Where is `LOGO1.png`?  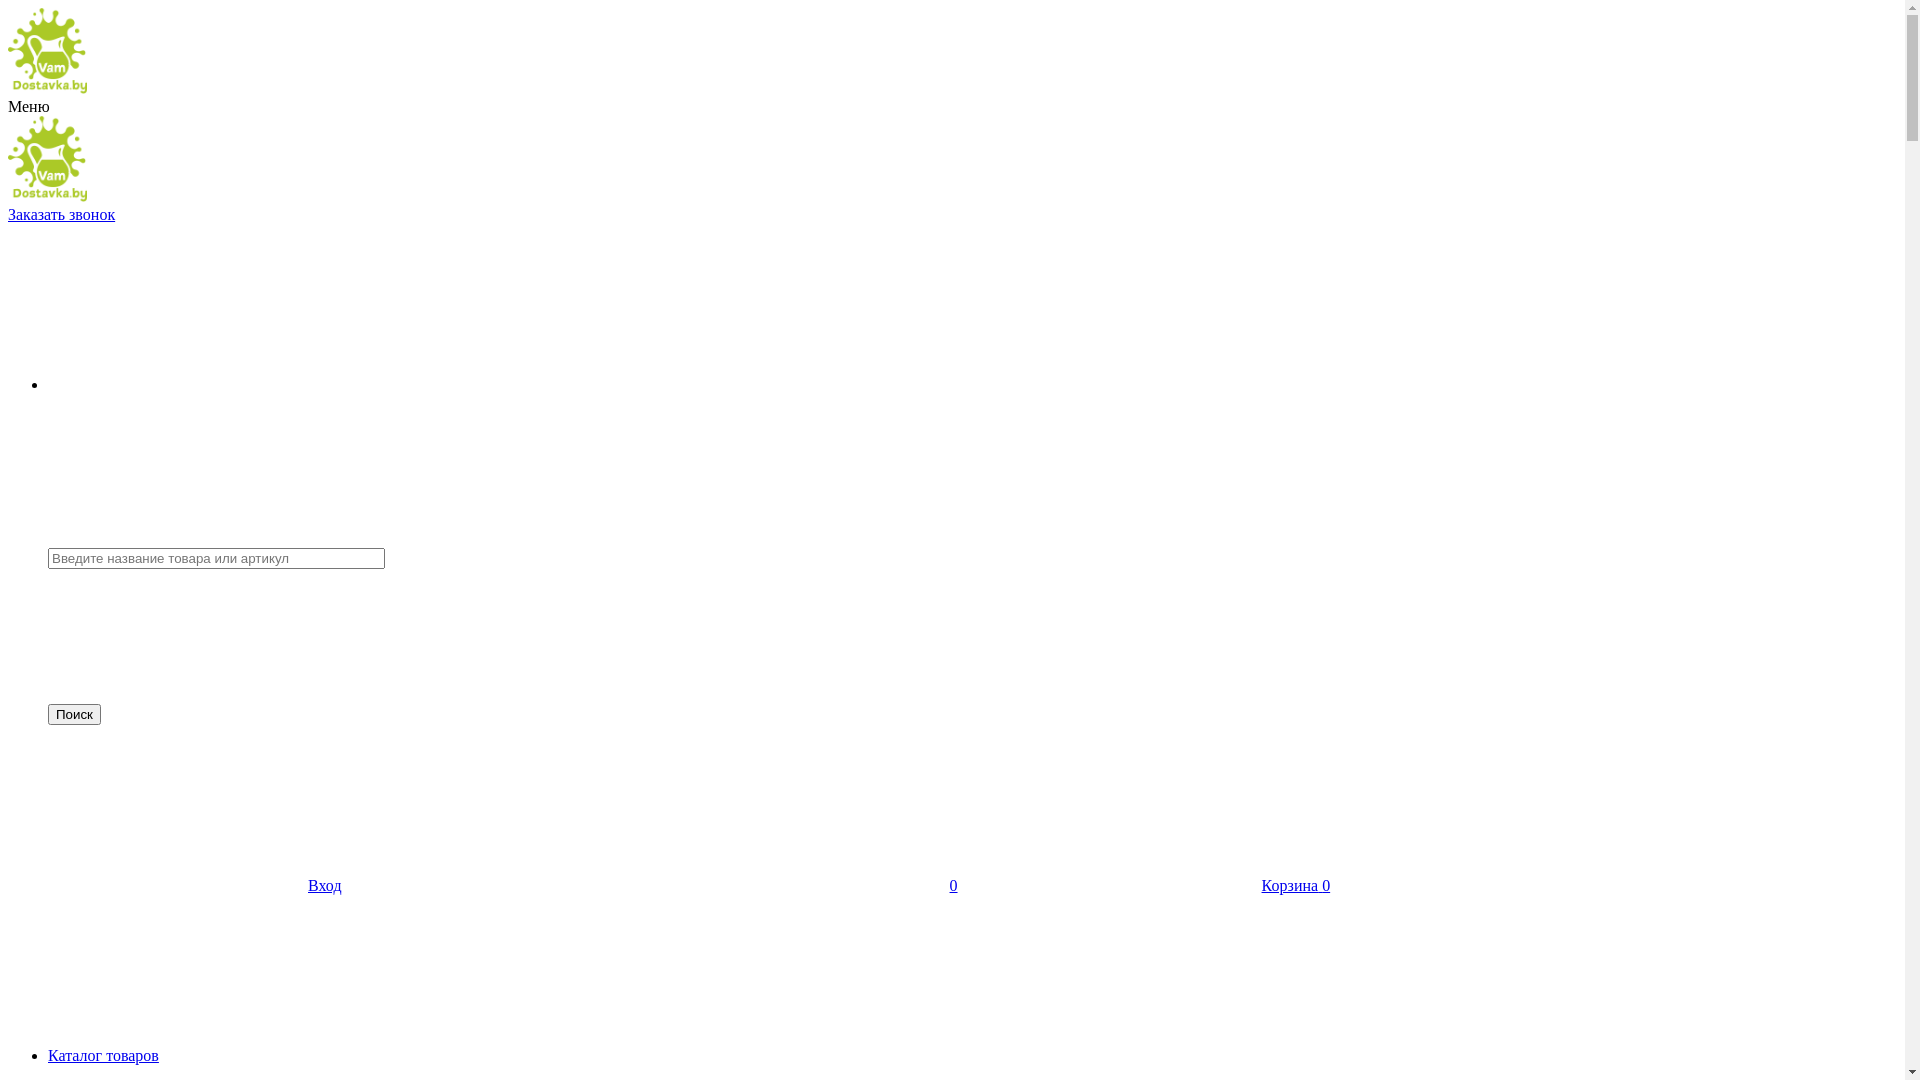 LOGO1.png is located at coordinates (48, 159).